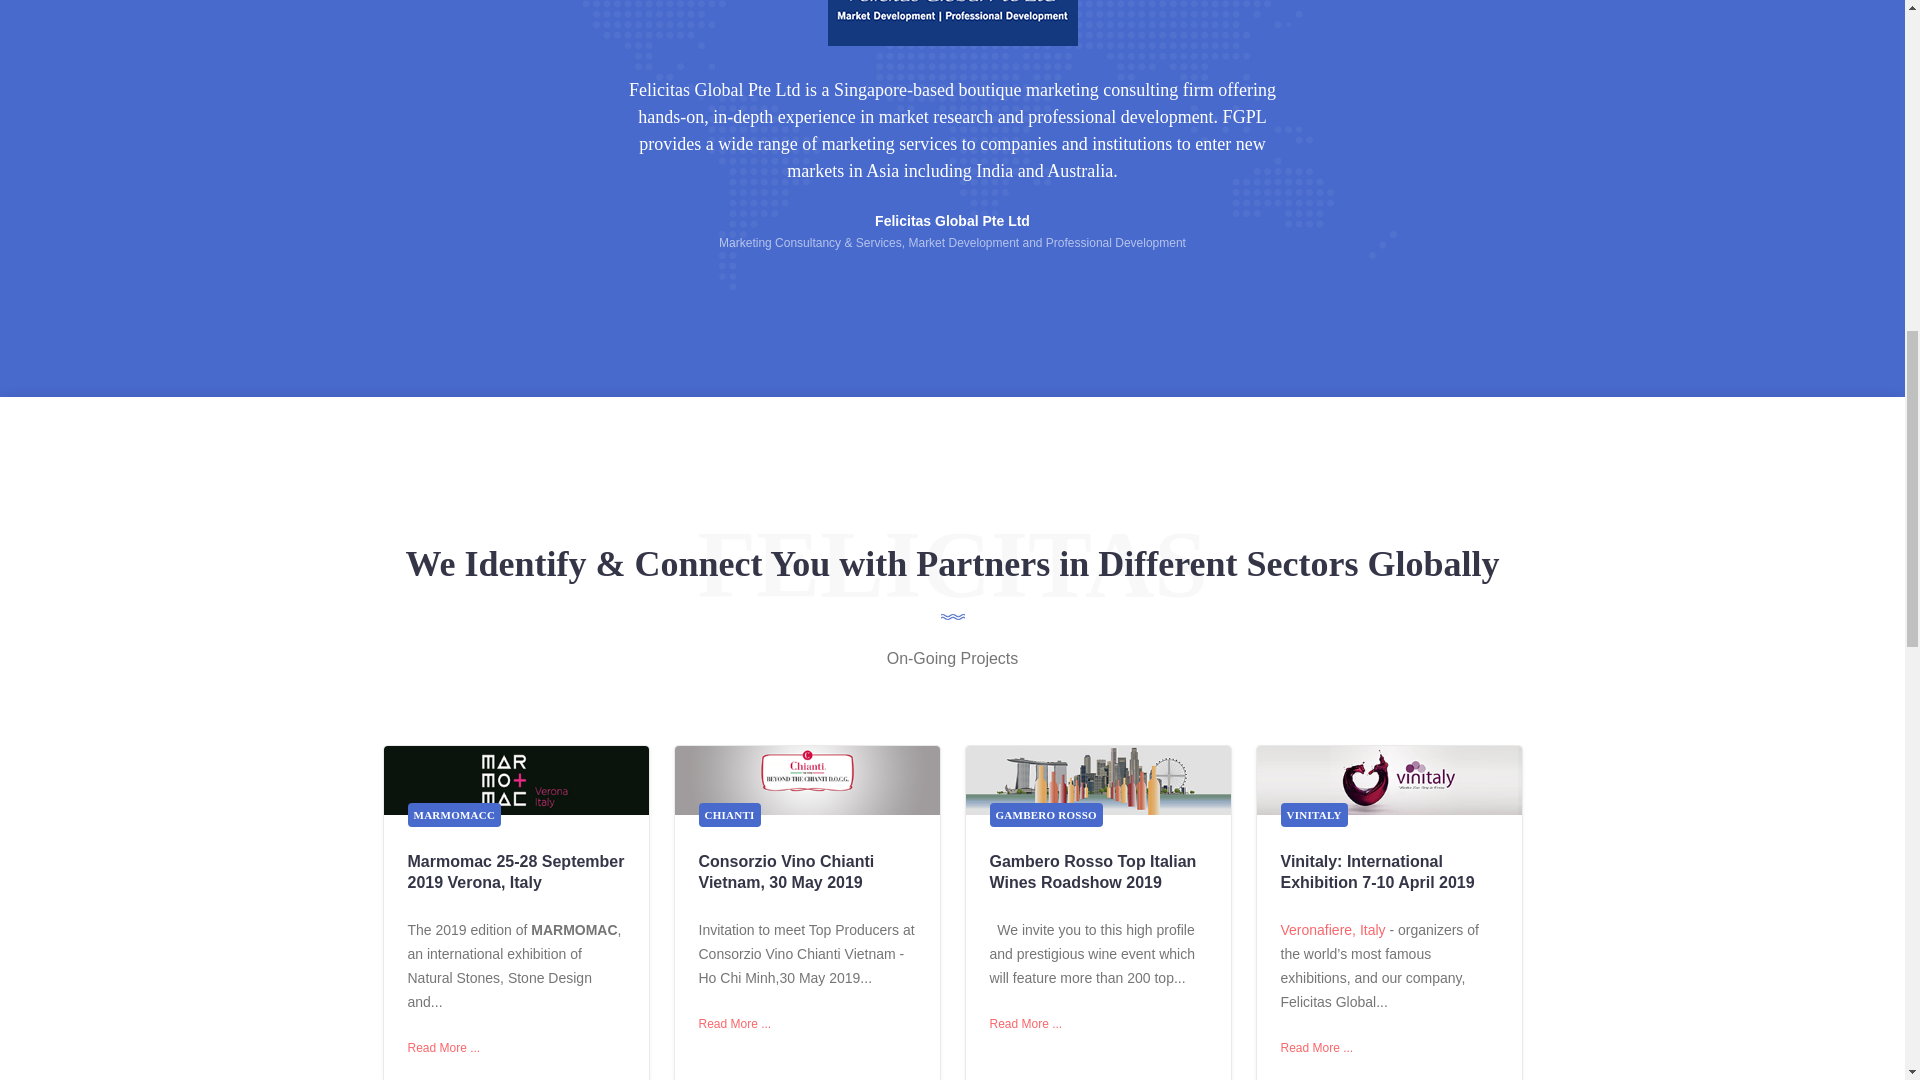 This screenshot has height=1080, width=1920. Describe the element at coordinates (454, 815) in the screenshot. I see `MARMOMACC` at that location.